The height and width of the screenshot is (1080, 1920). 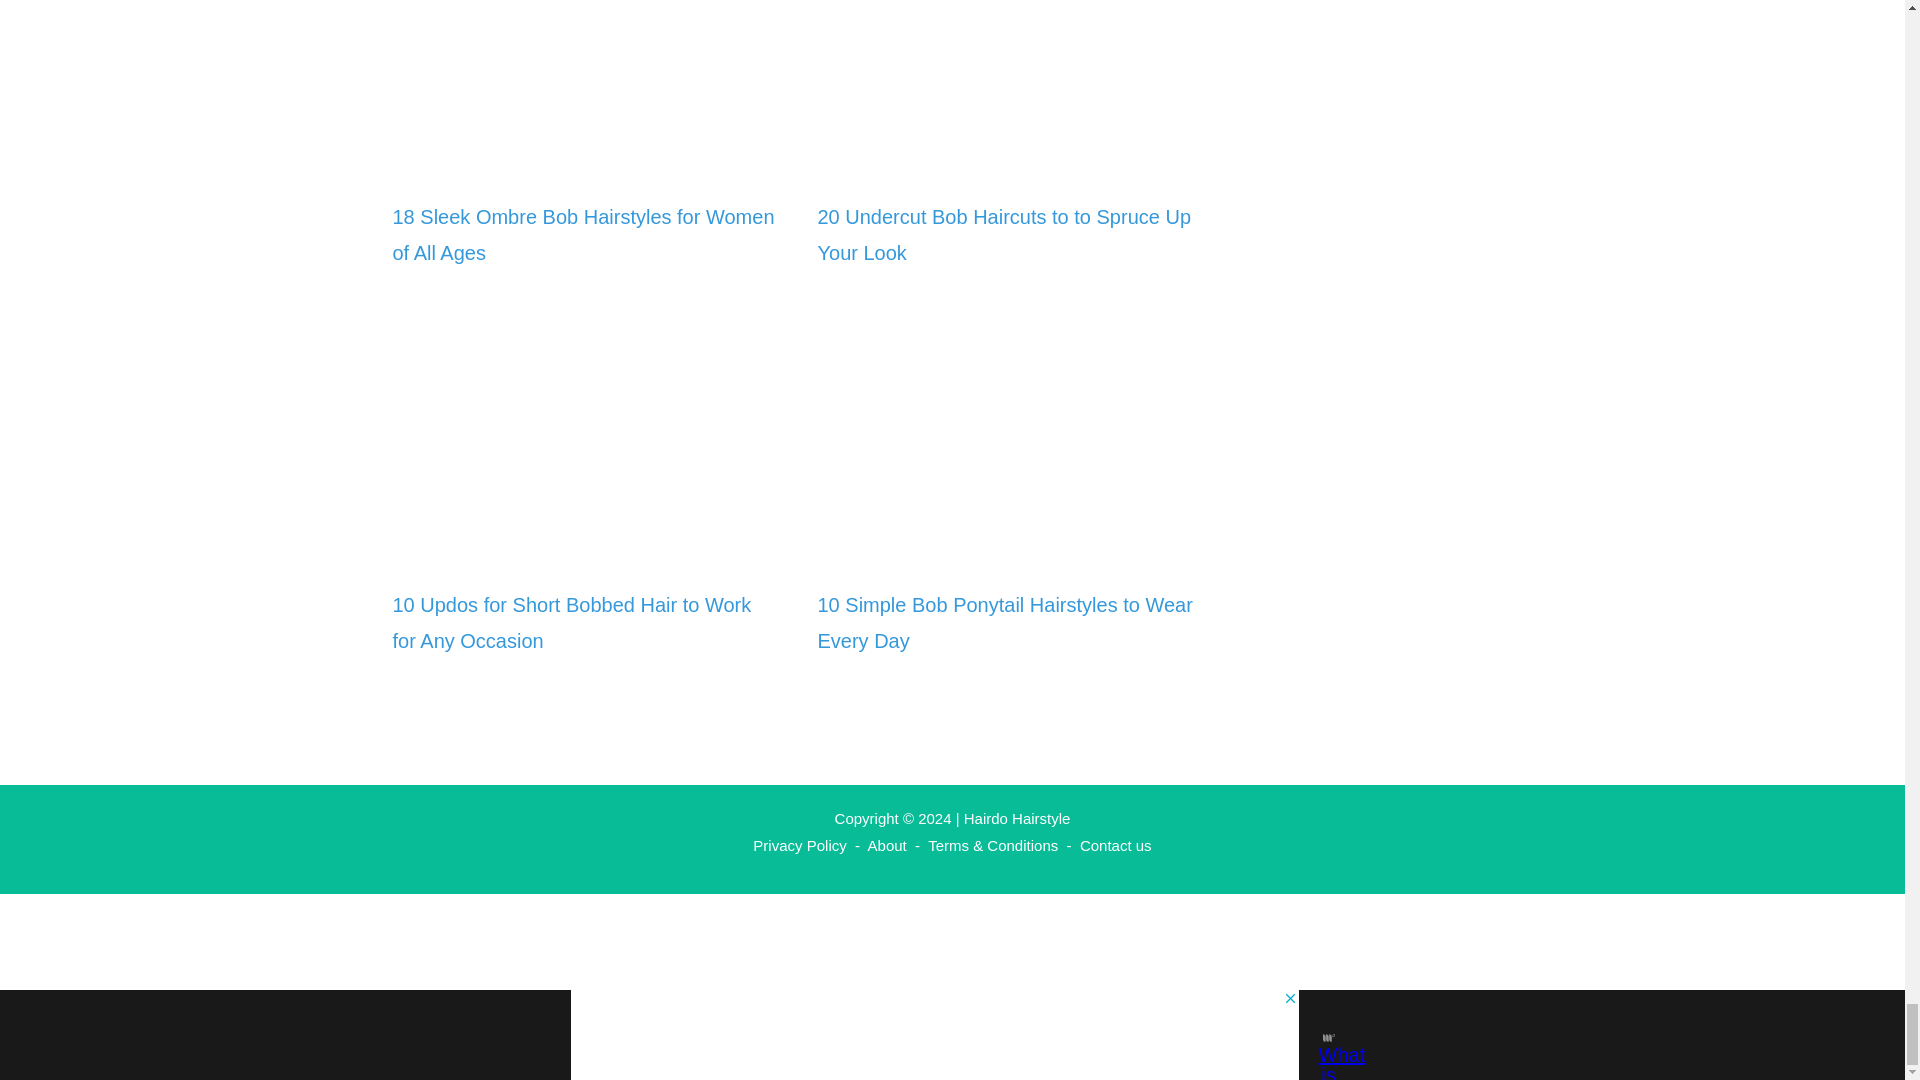 What do you see at coordinates (1010, 548) in the screenshot?
I see `10 Simple Bob Ponytail Hairstyles to Wear Every Day` at bounding box center [1010, 548].